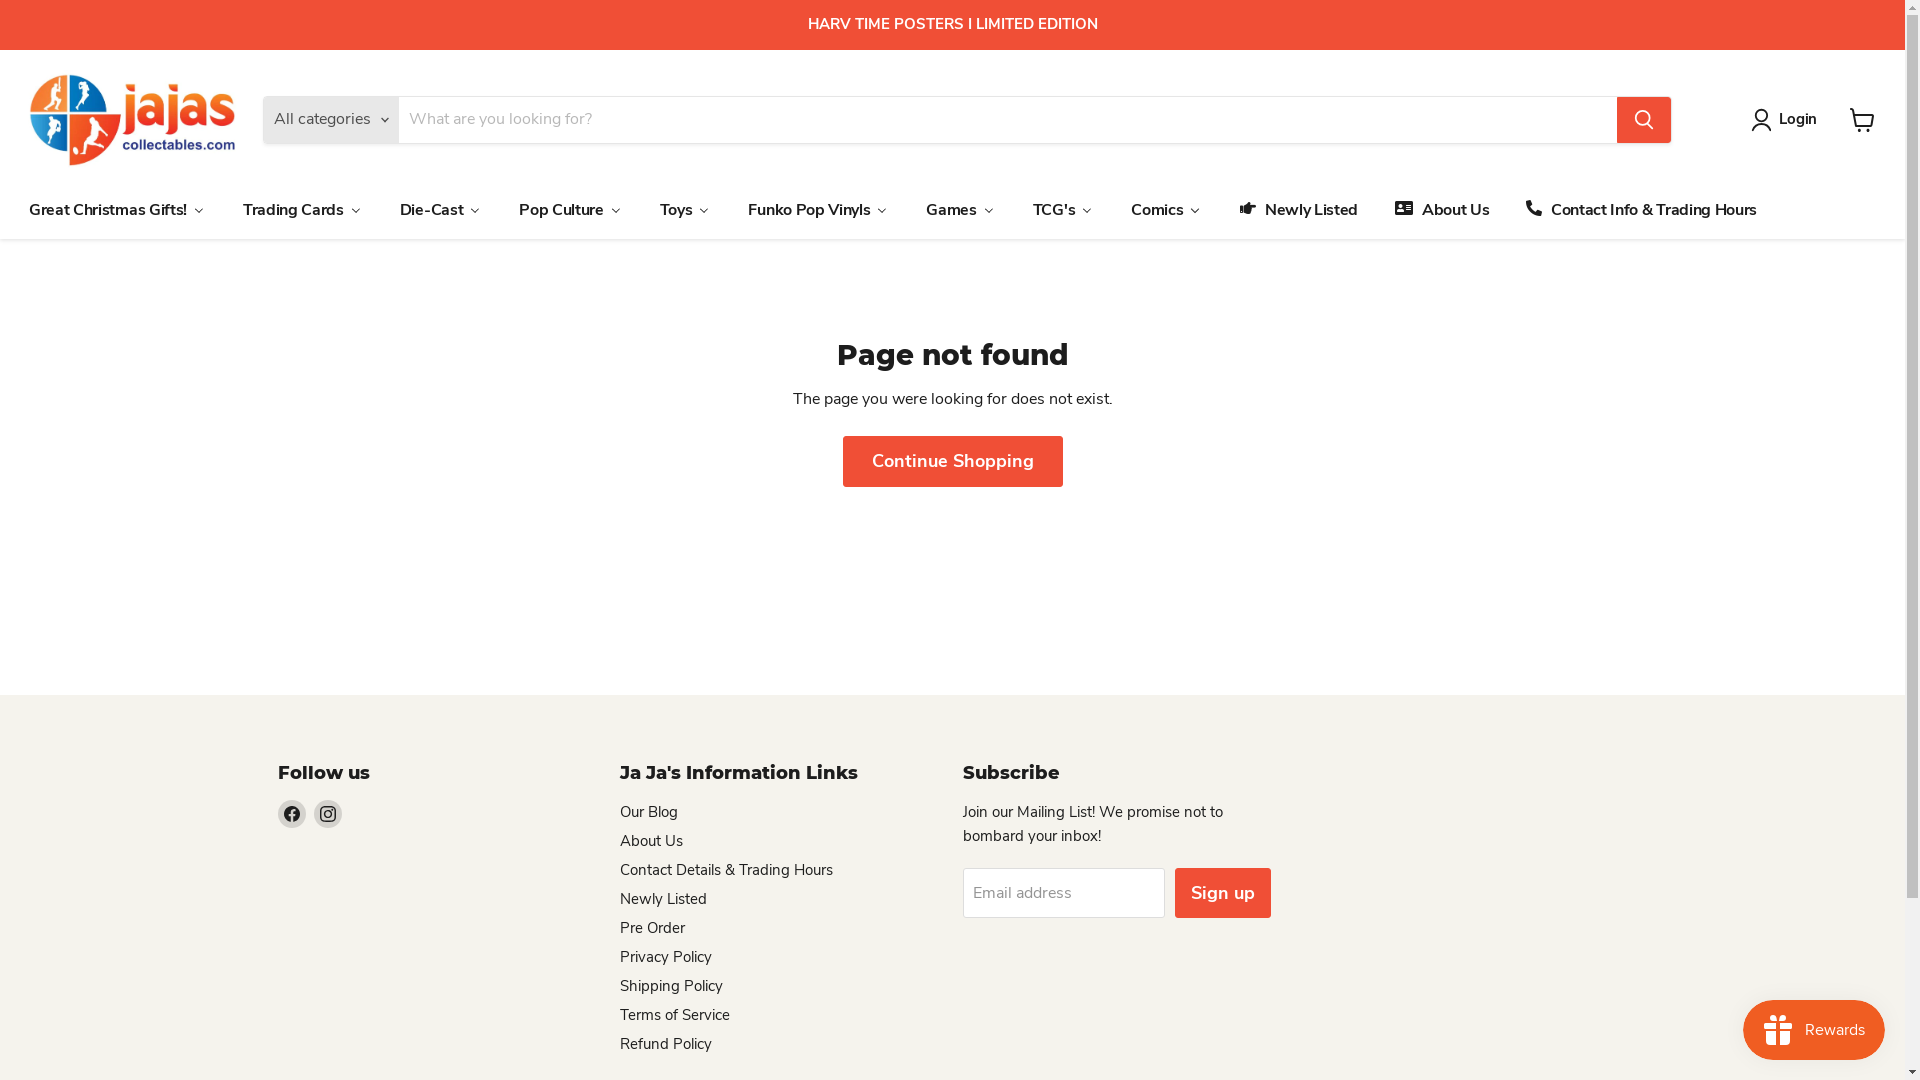 Image resolution: width=1920 pixels, height=1080 pixels. Describe the element at coordinates (649, 812) in the screenshot. I see `Our Blog` at that location.